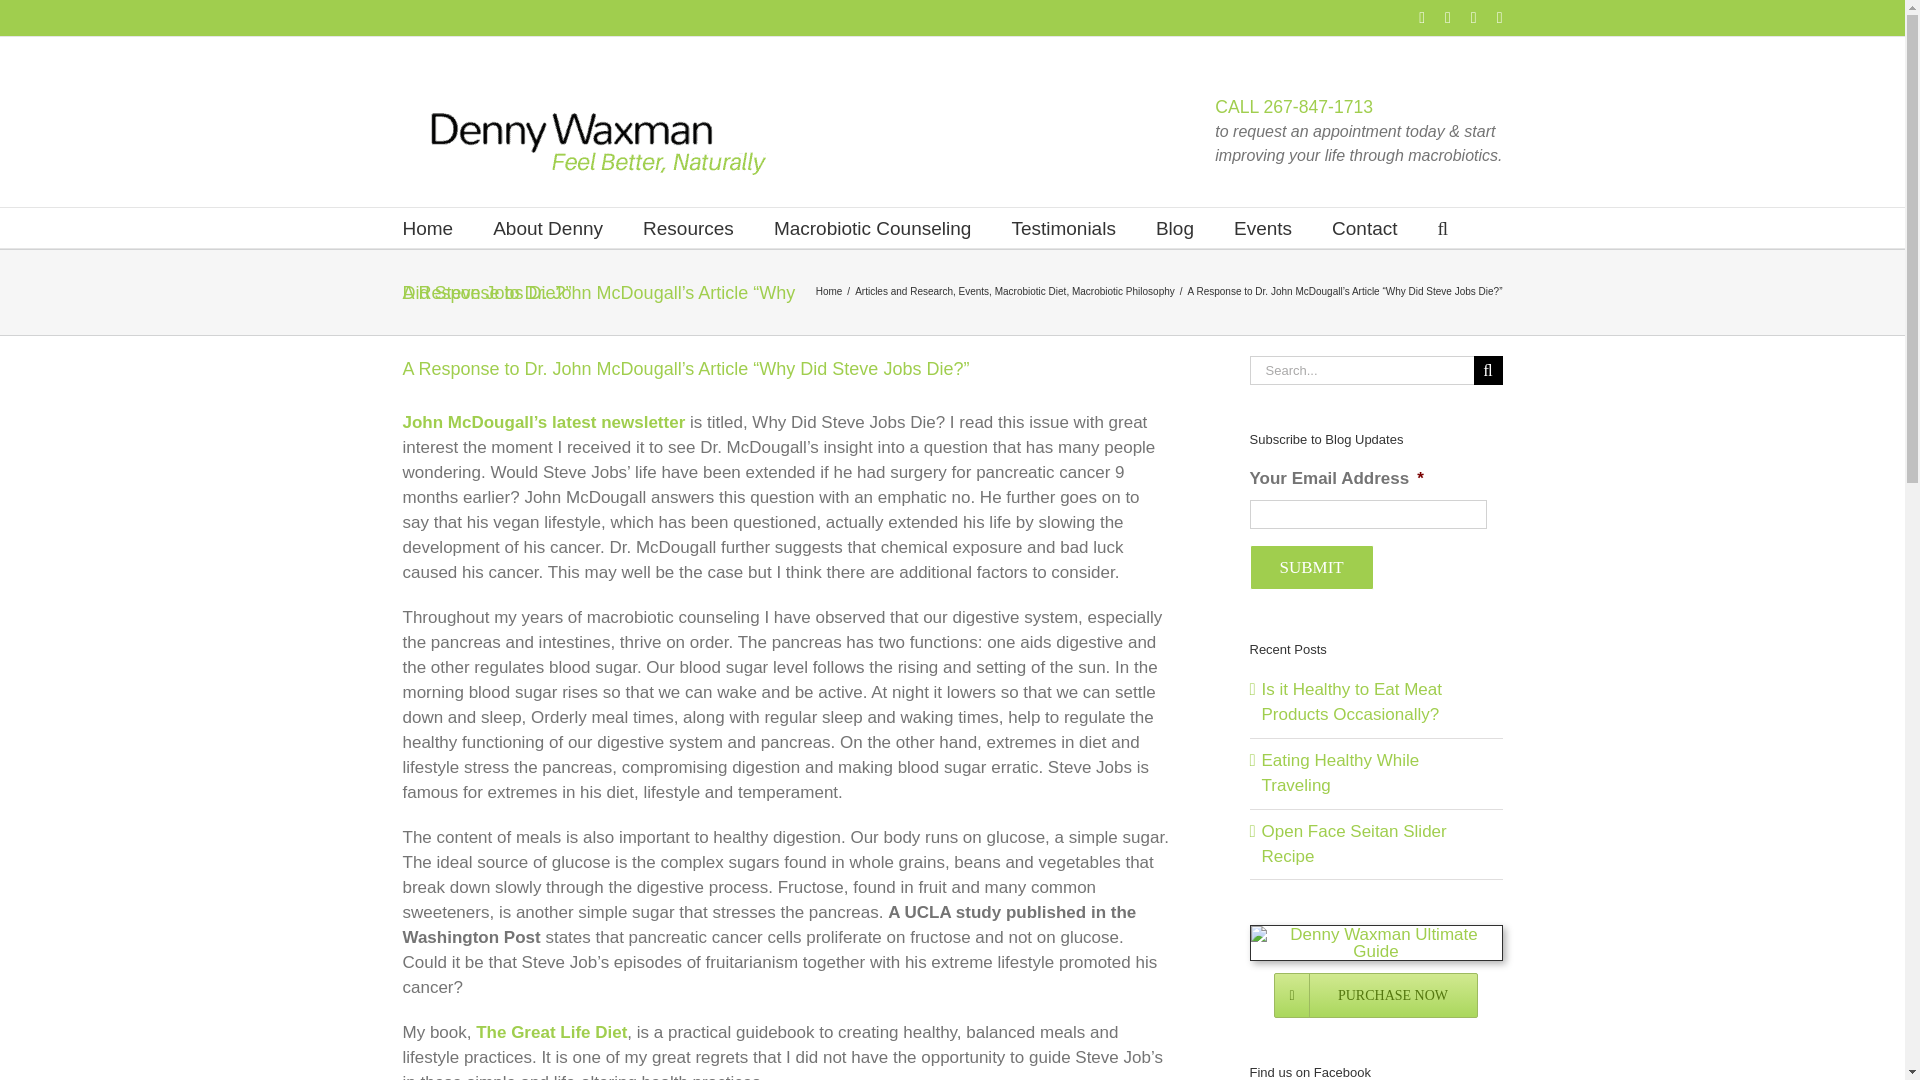 Image resolution: width=1920 pixels, height=1080 pixels. I want to click on Macrobiotic Diet, so click(1030, 292).